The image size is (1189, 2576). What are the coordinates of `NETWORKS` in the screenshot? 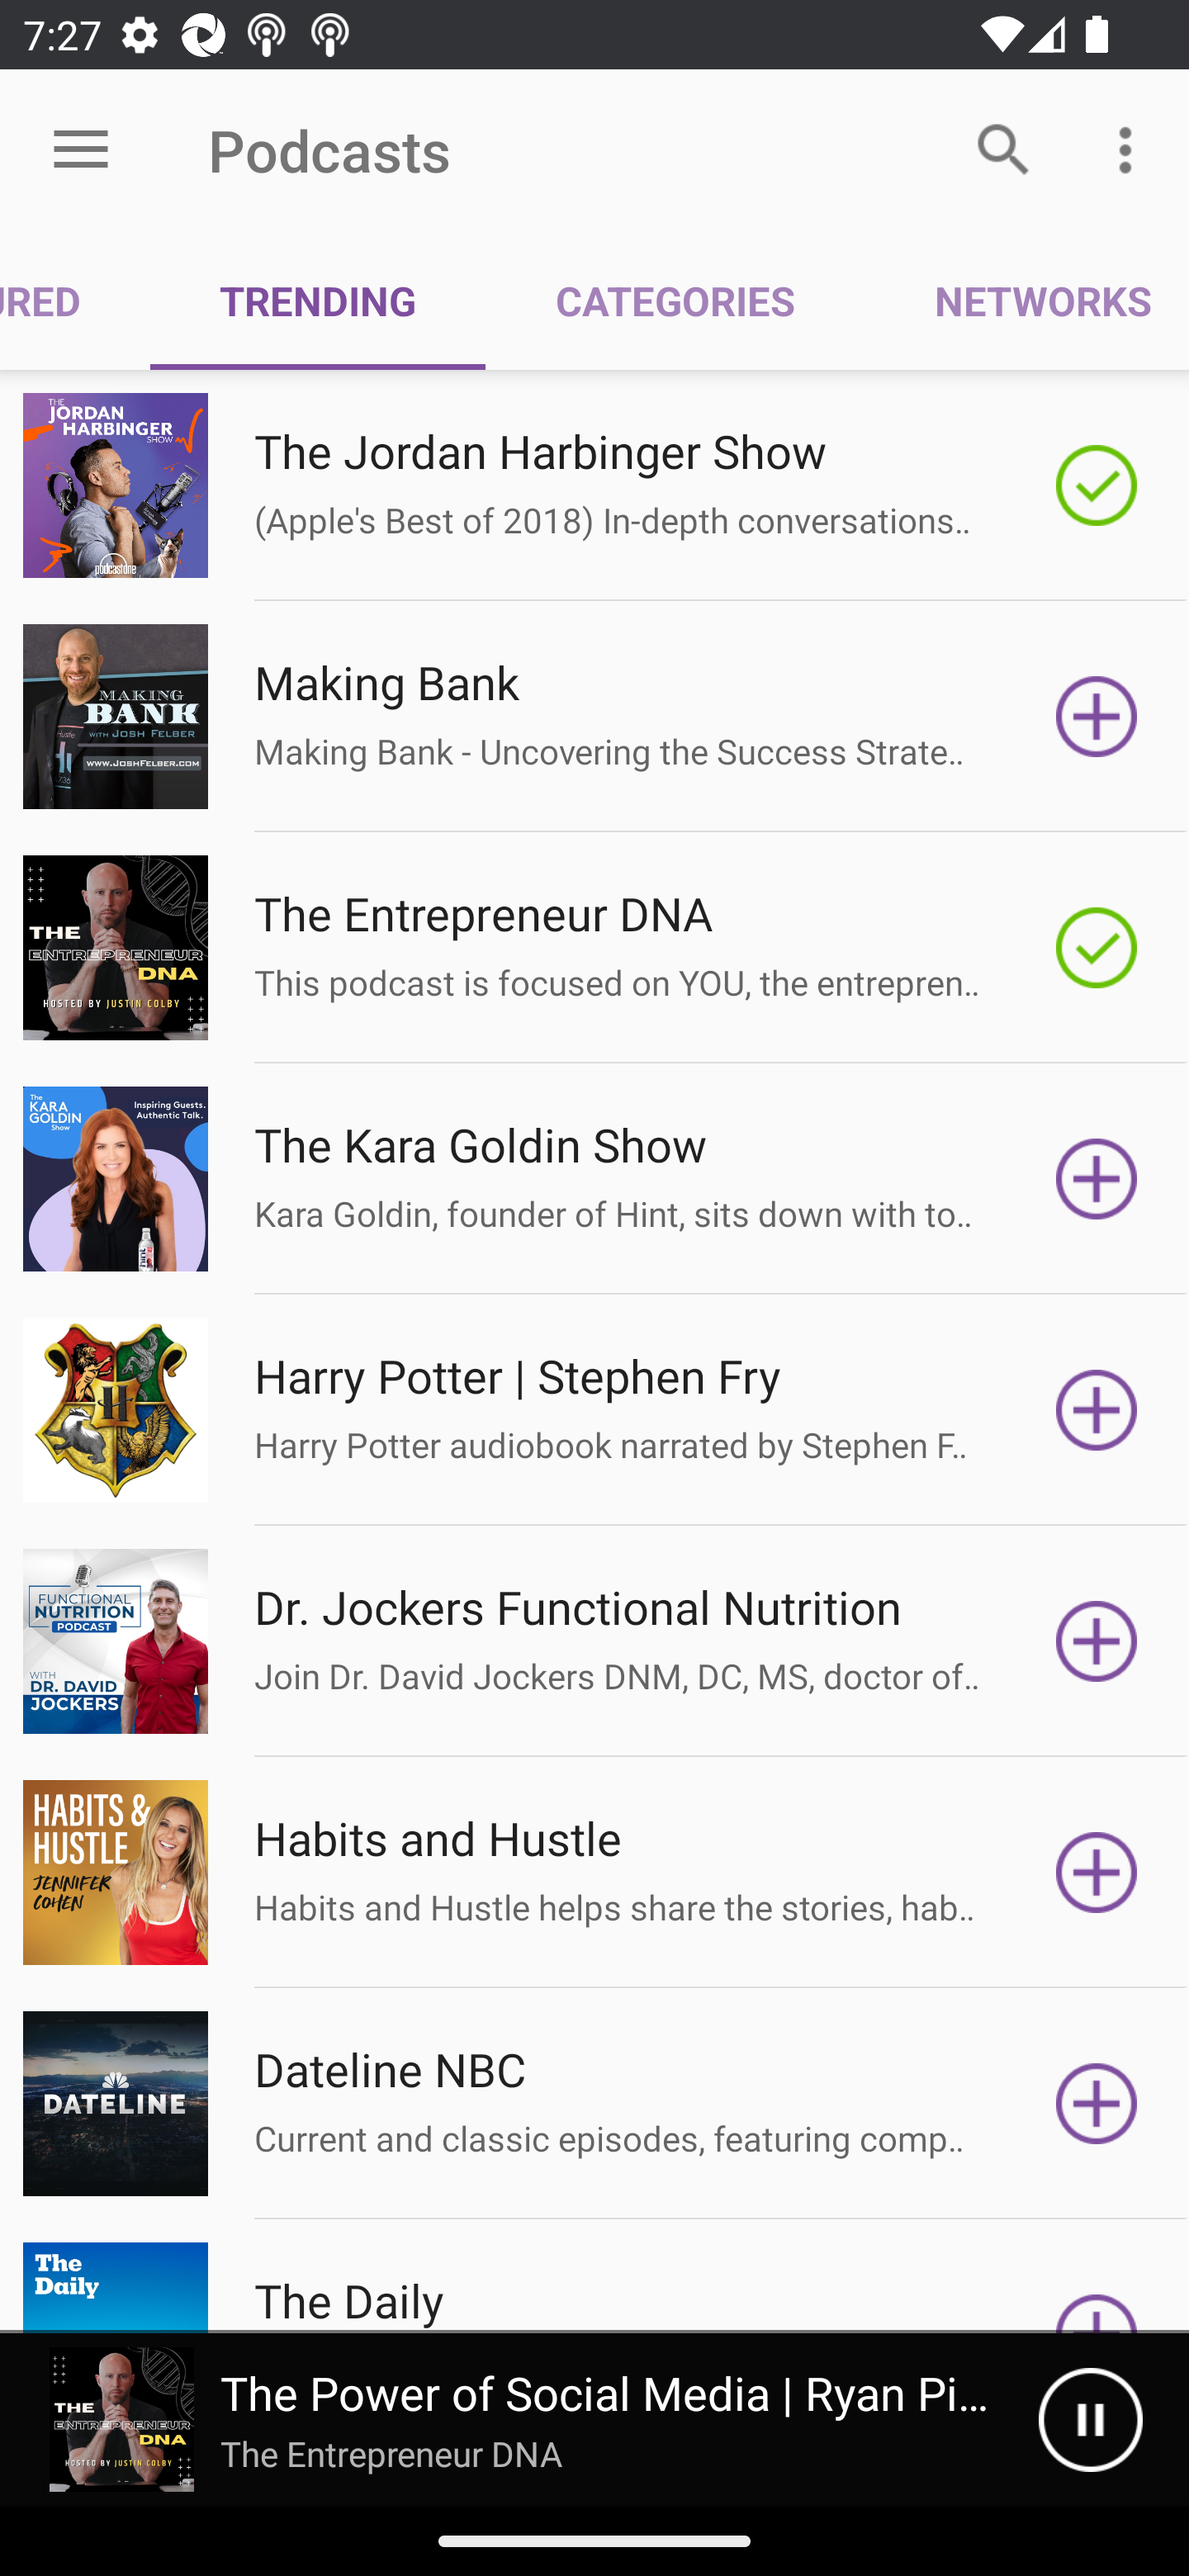 It's located at (1026, 301).